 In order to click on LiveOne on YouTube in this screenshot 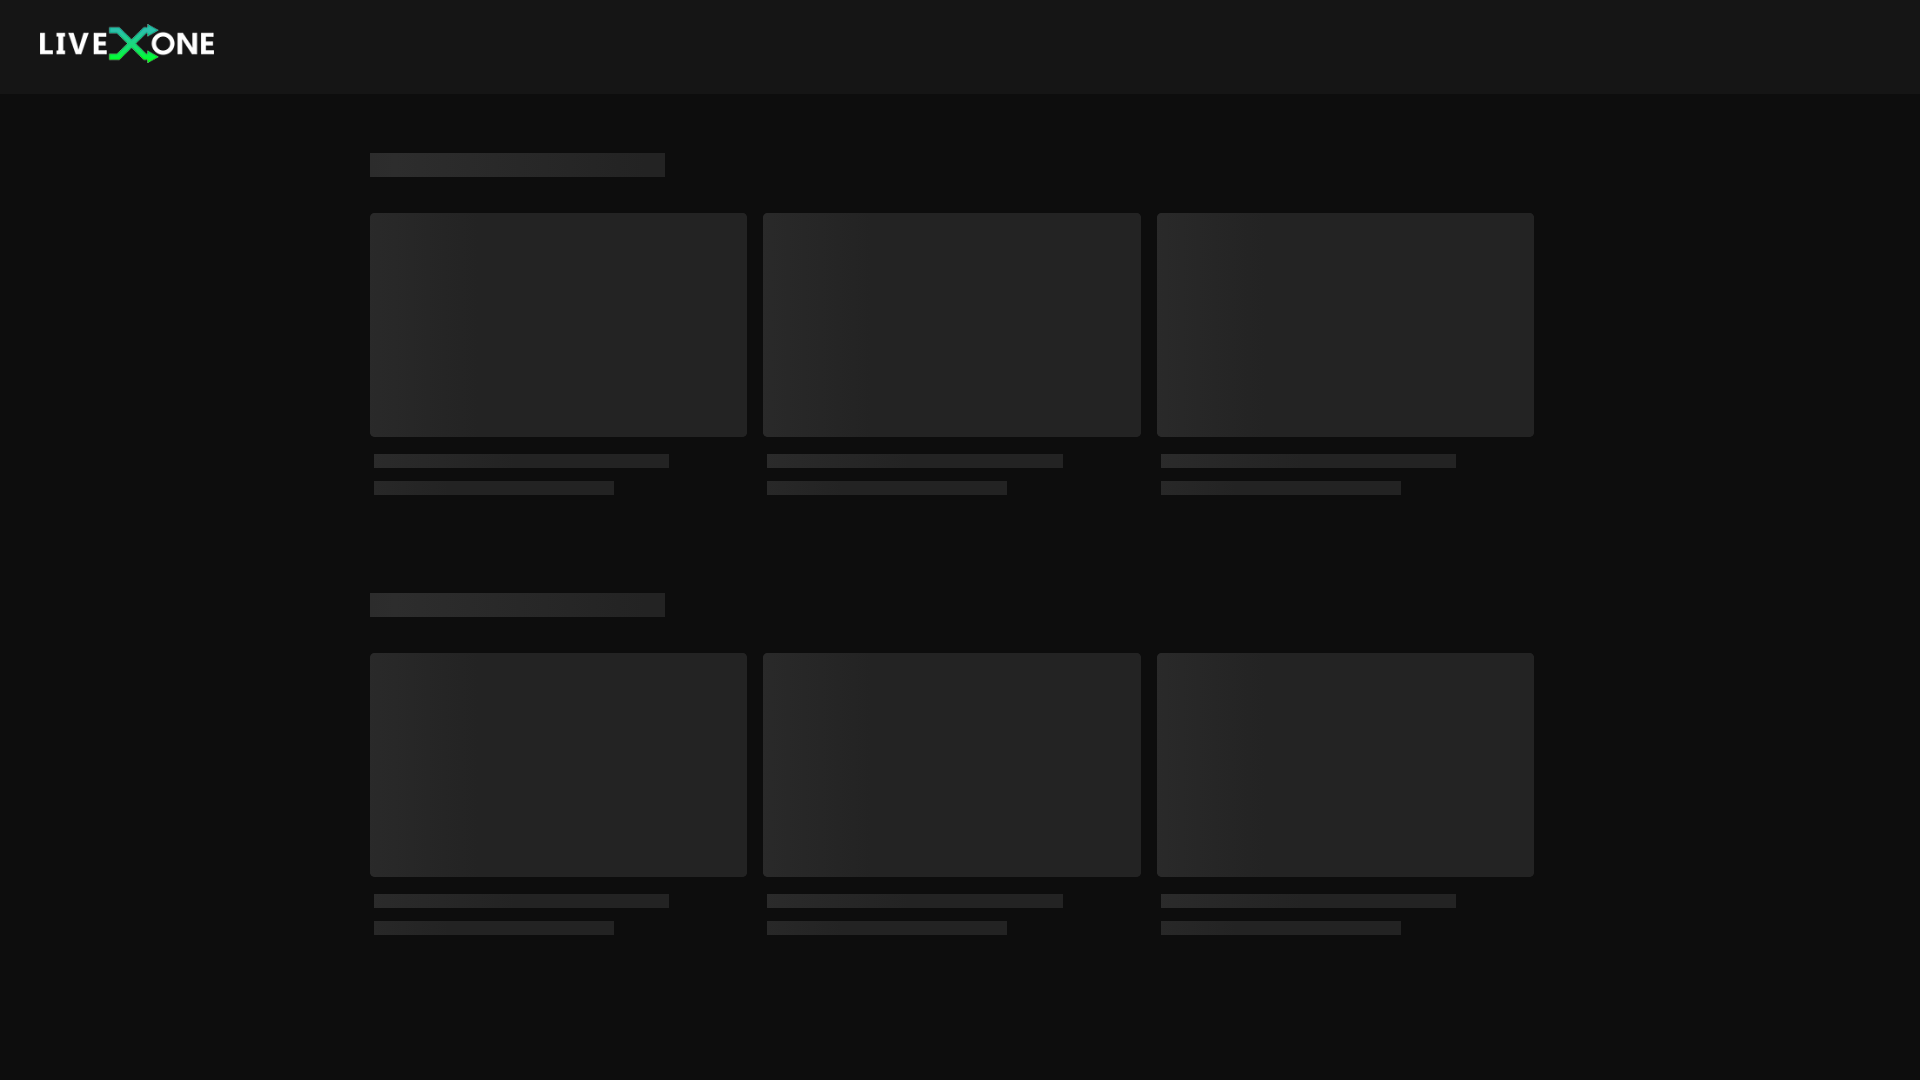, I will do `click(1478, 1030)`.